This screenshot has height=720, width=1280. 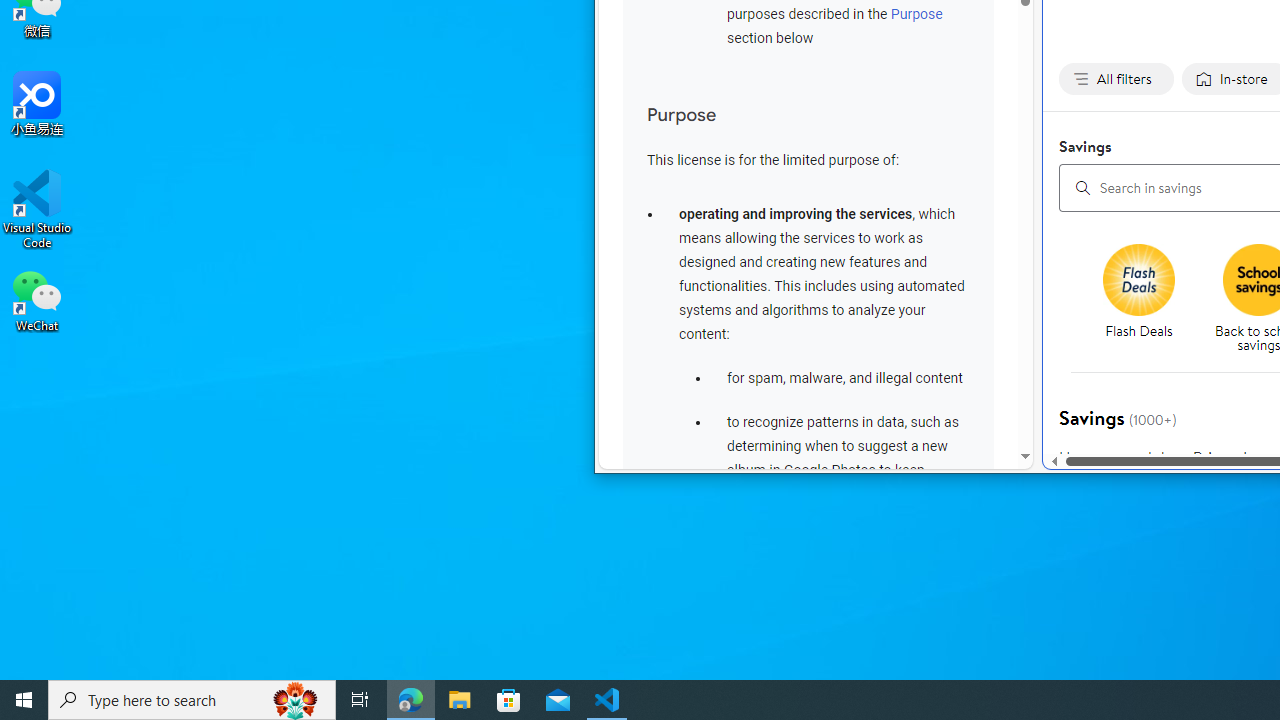 I want to click on WeChat, so click(x=37, y=299).